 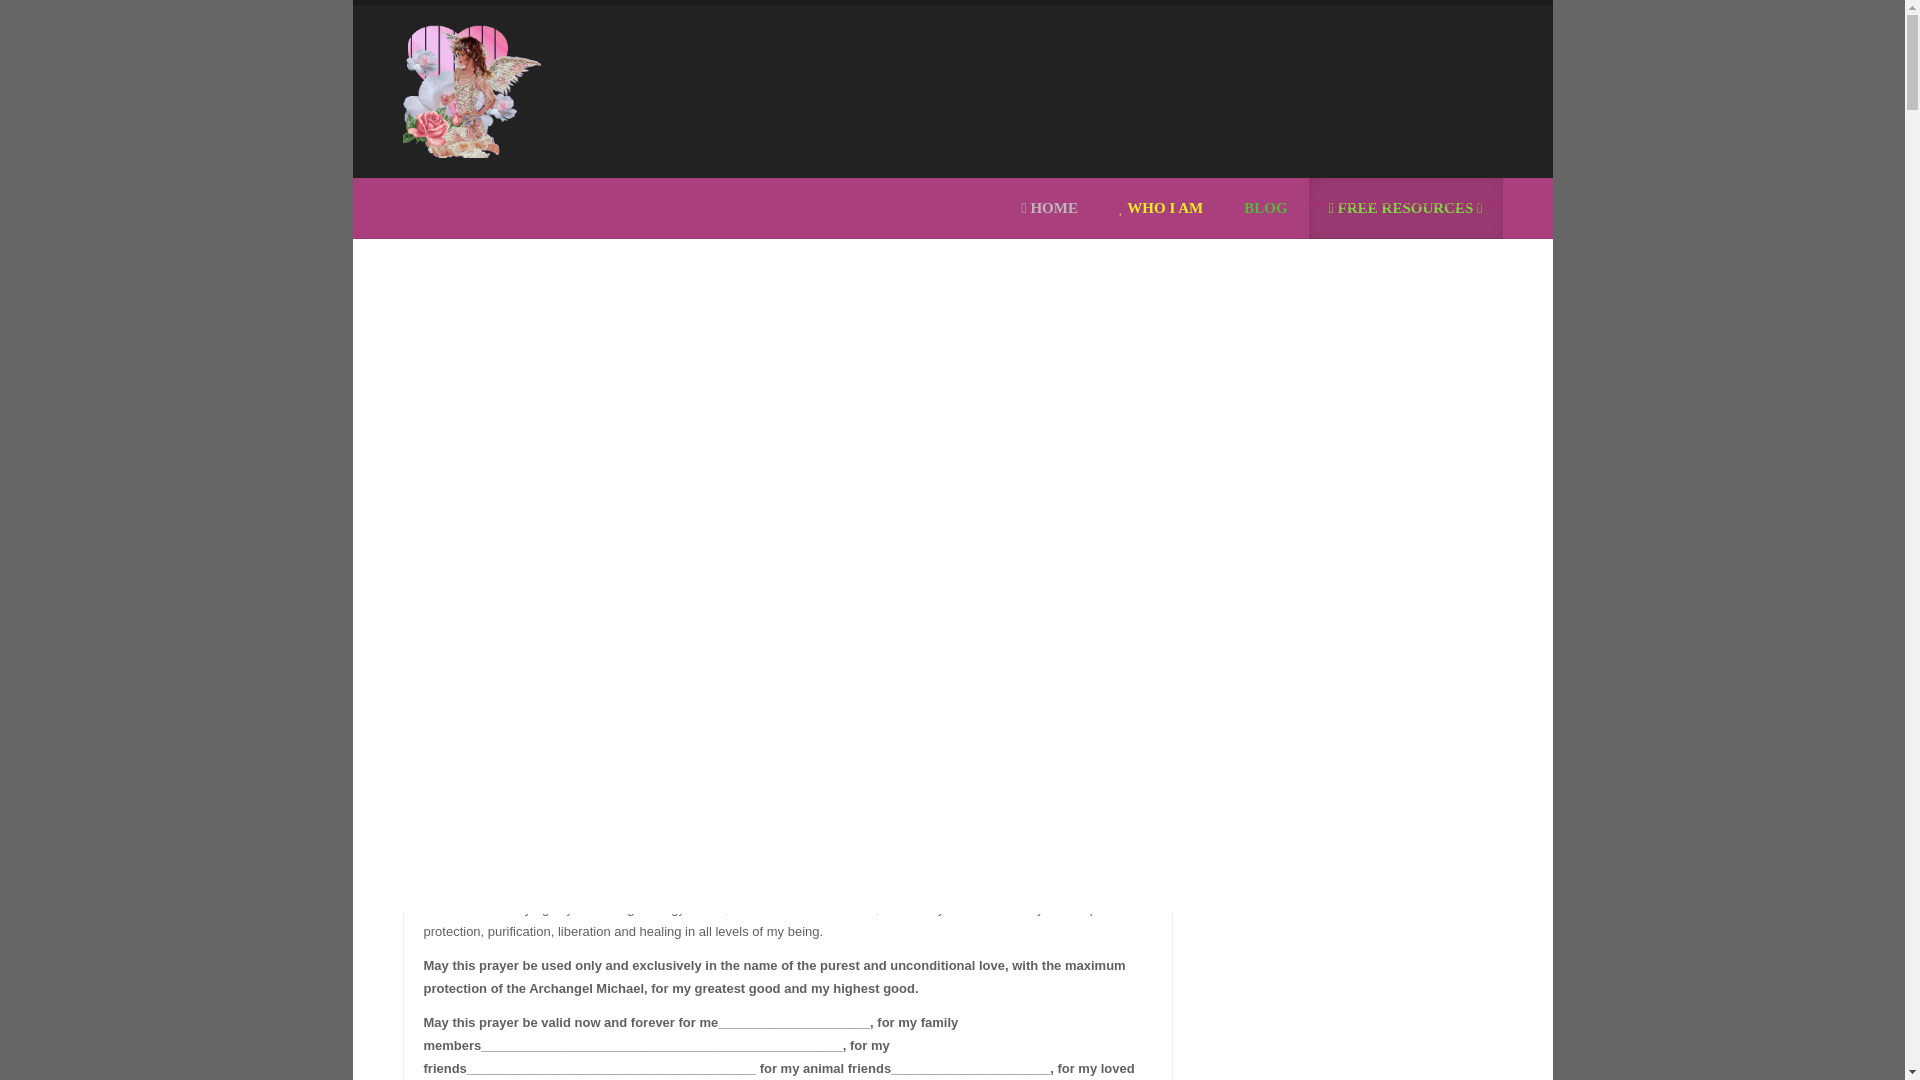 What do you see at coordinates (1049, 209) in the screenshot?
I see `HOME` at bounding box center [1049, 209].